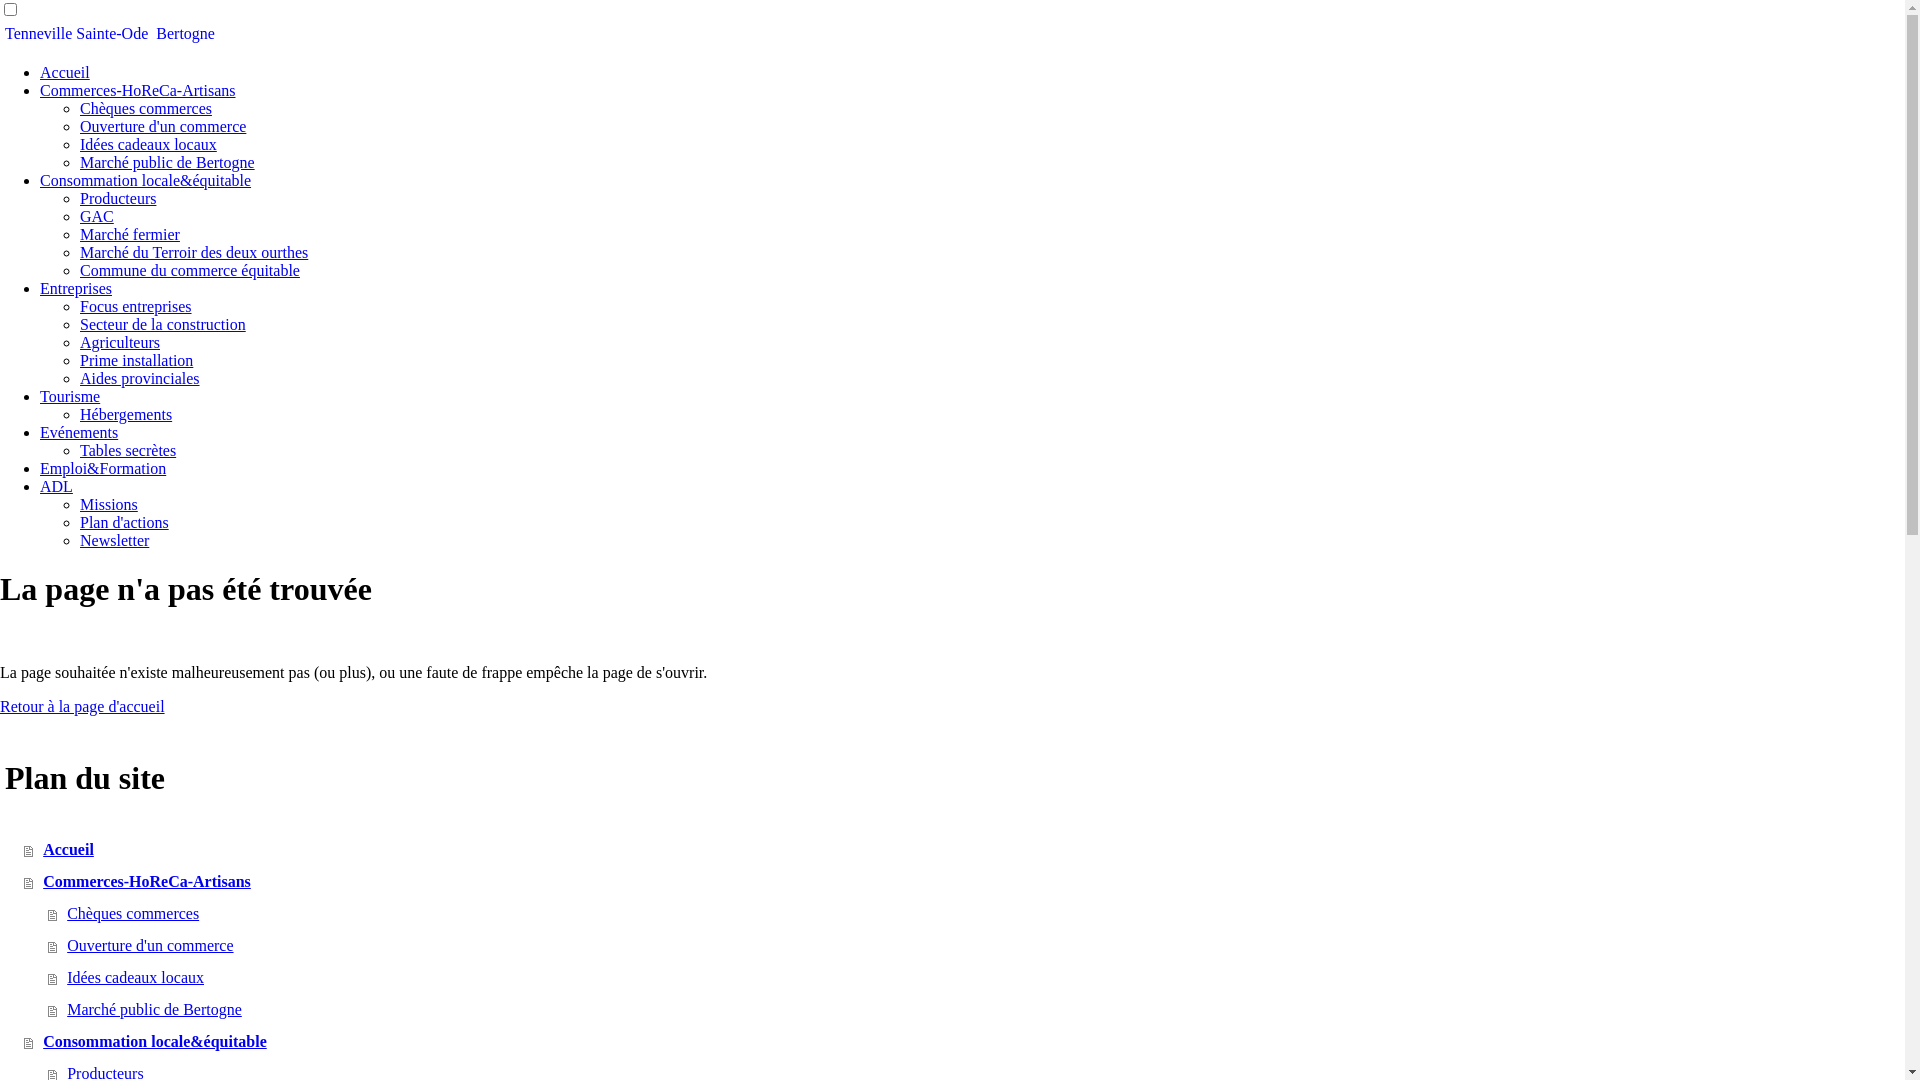 The image size is (1920, 1080). What do you see at coordinates (976, 946) in the screenshot?
I see `Ouverture d'un commerce` at bounding box center [976, 946].